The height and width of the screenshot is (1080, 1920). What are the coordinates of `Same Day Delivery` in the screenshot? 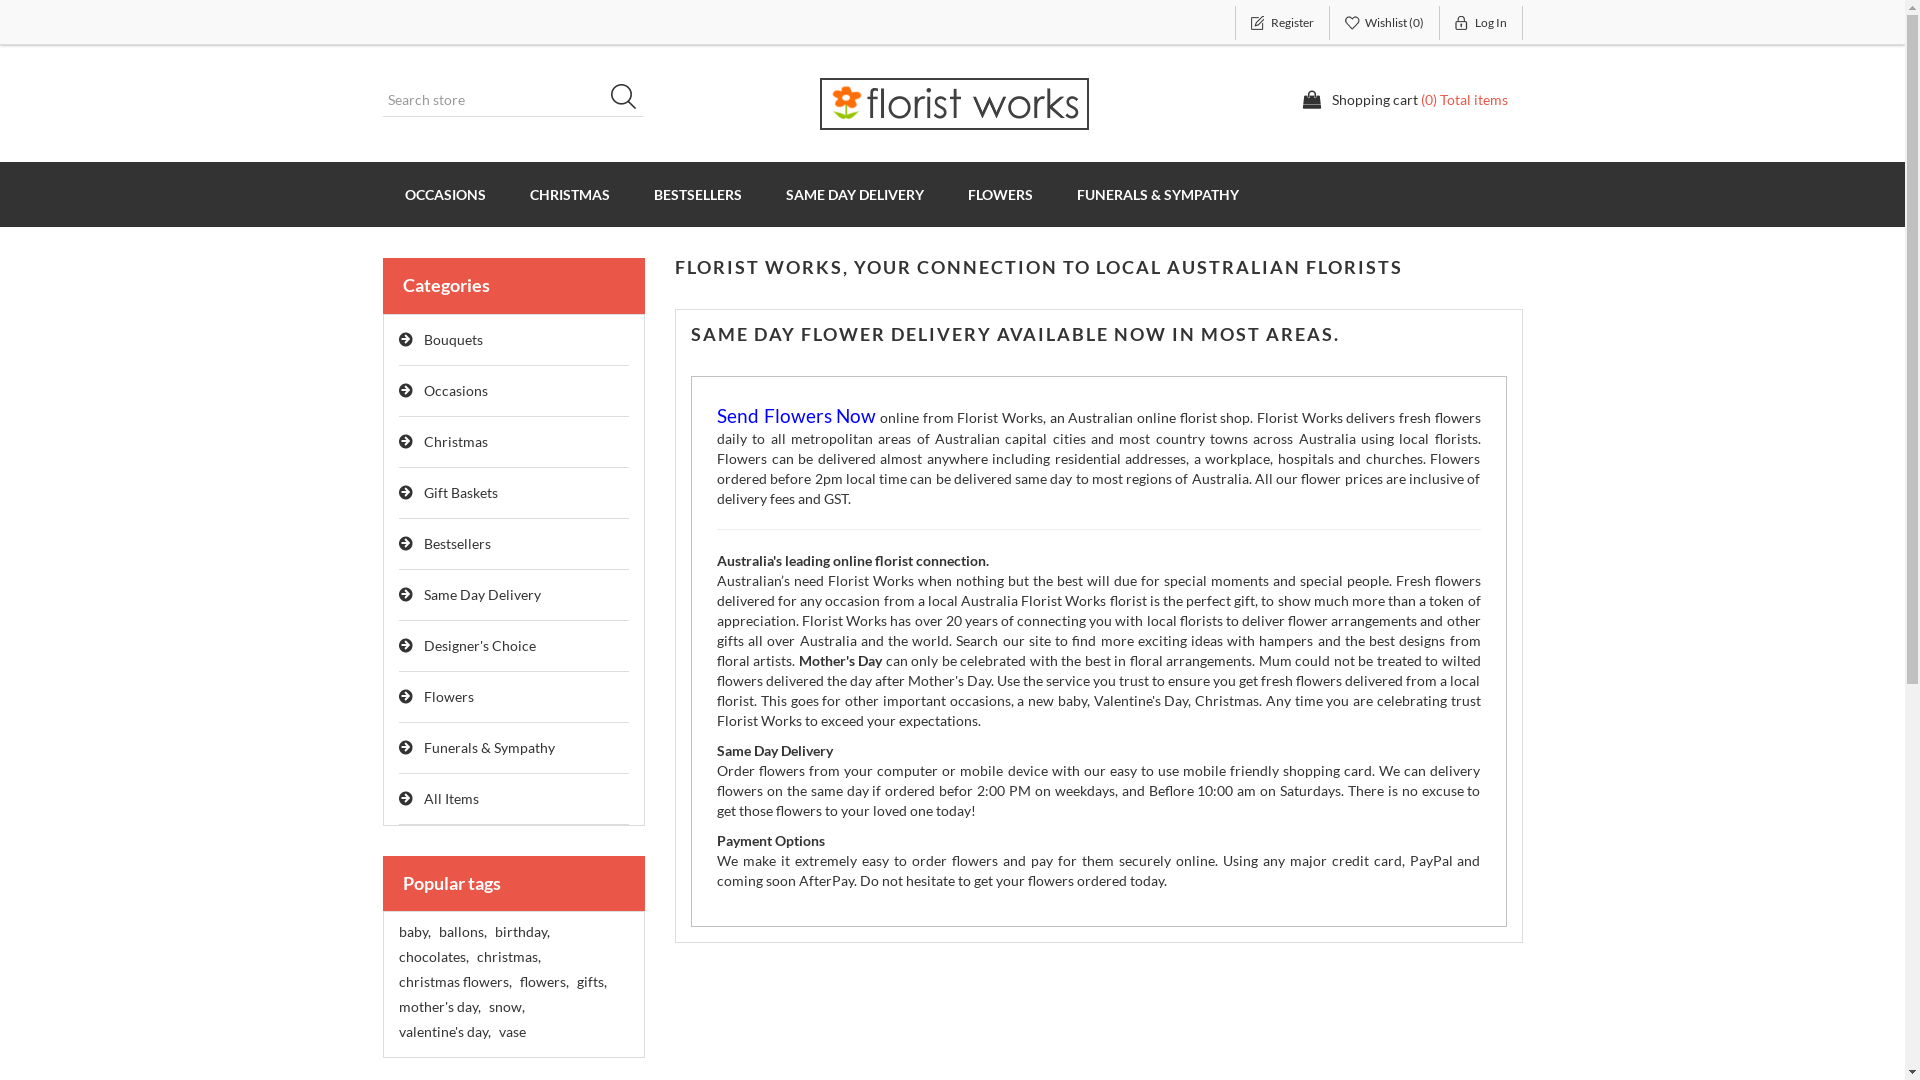 It's located at (514, 596).